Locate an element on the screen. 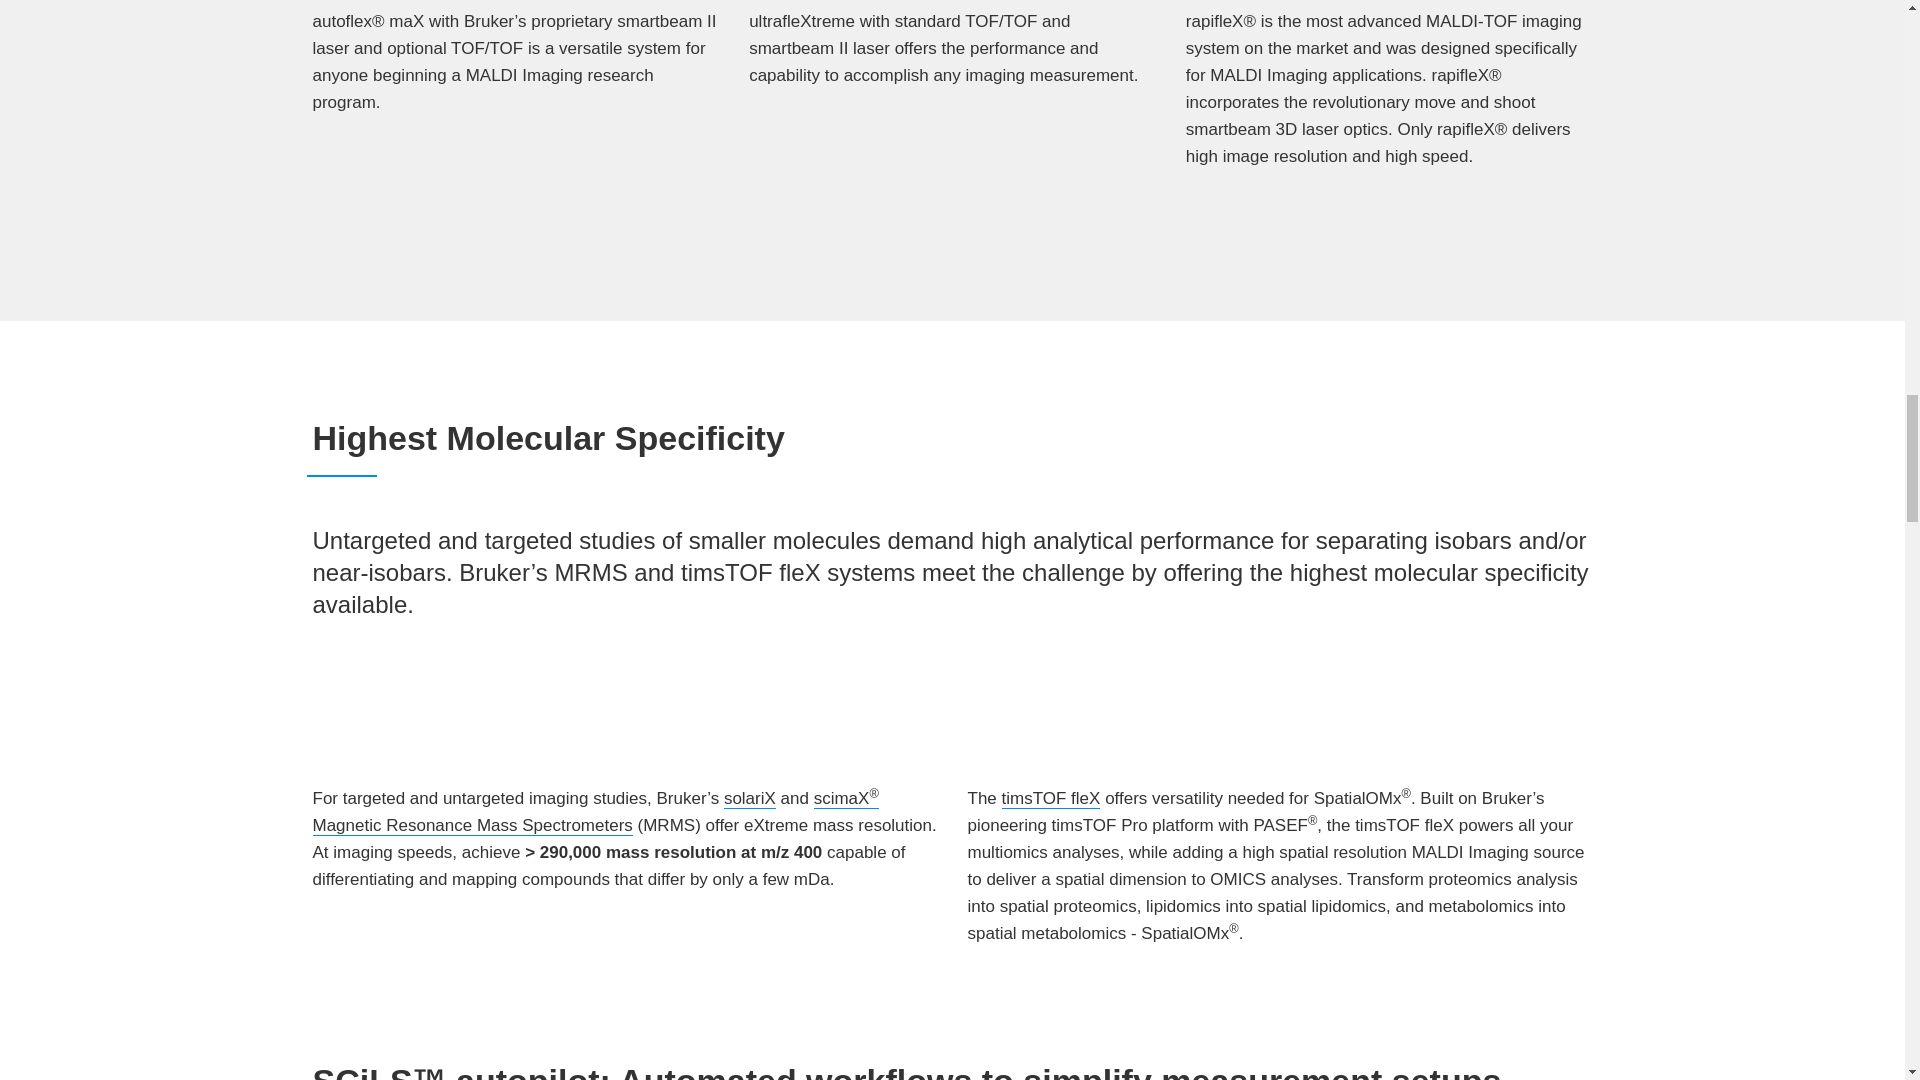 The image size is (1920, 1080). timsTOF fleX is located at coordinates (1051, 798).